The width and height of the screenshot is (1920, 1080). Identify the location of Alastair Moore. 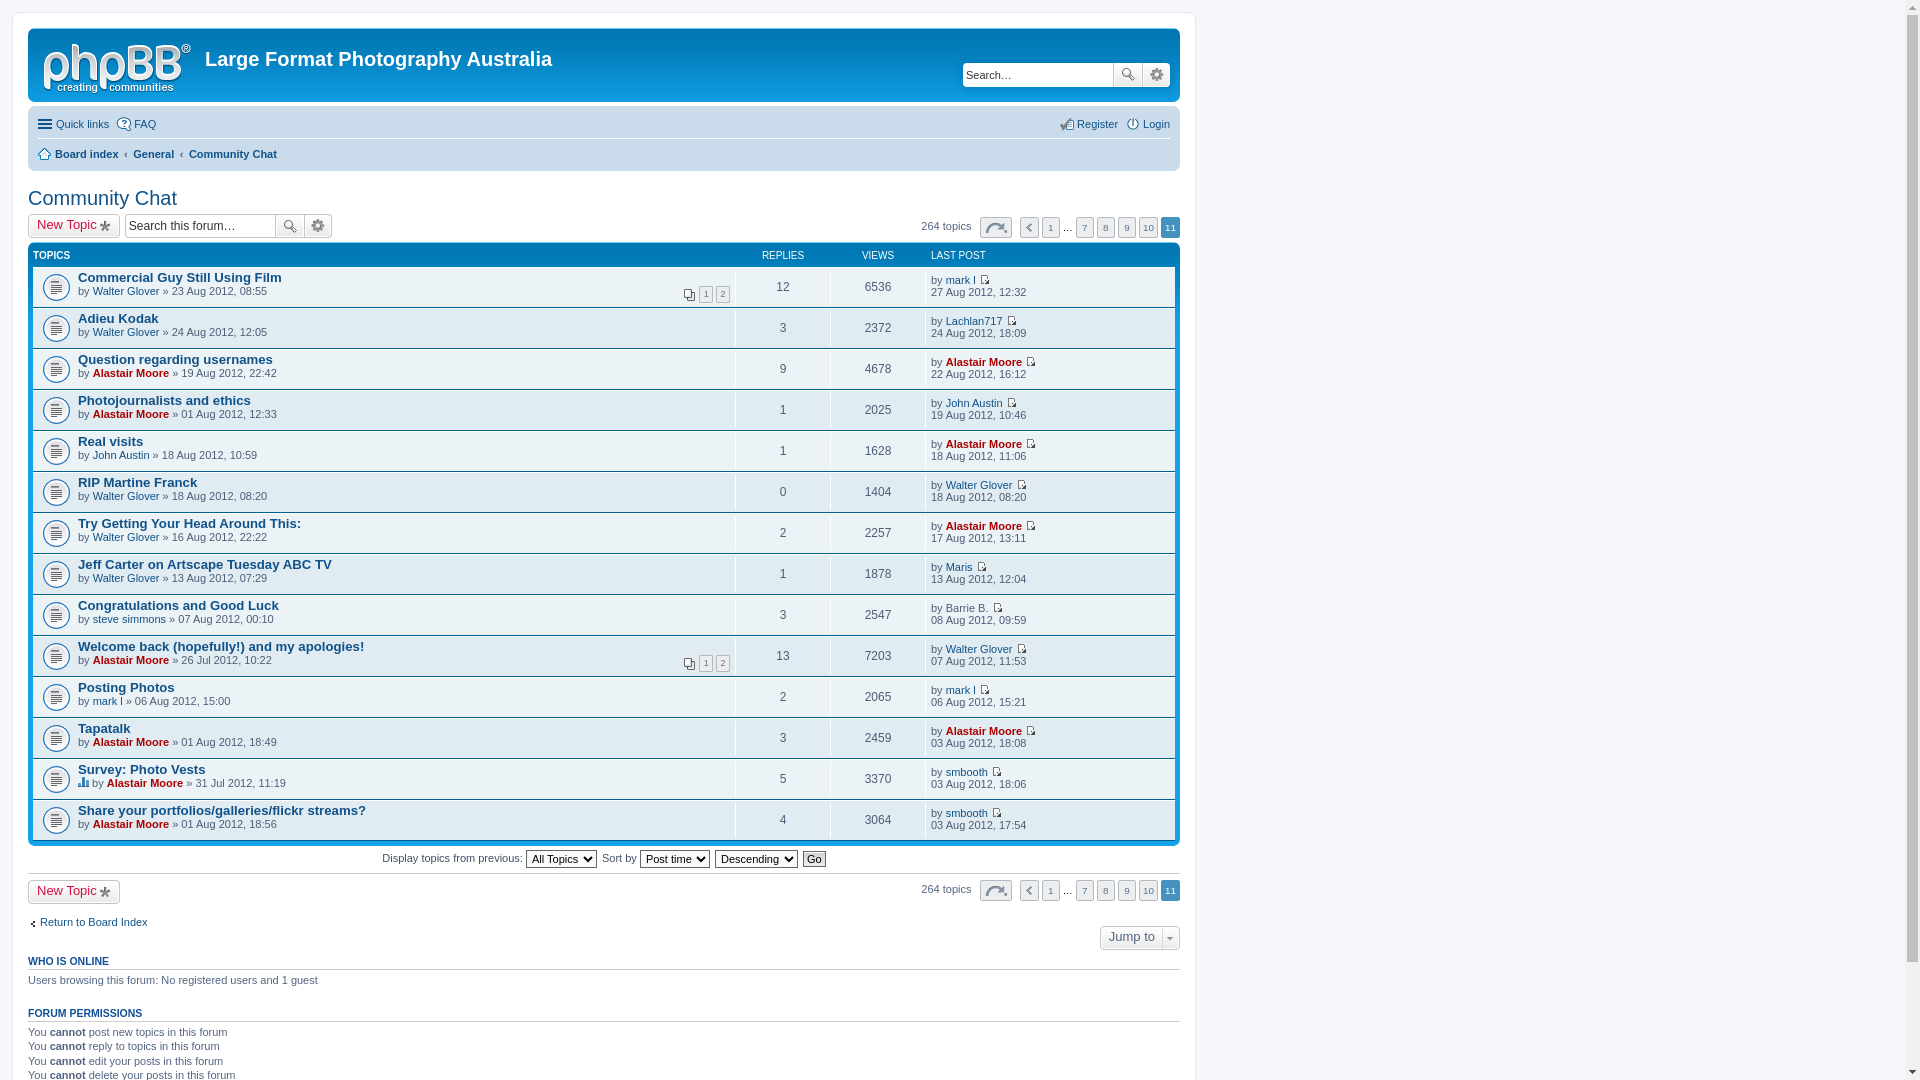
(131, 824).